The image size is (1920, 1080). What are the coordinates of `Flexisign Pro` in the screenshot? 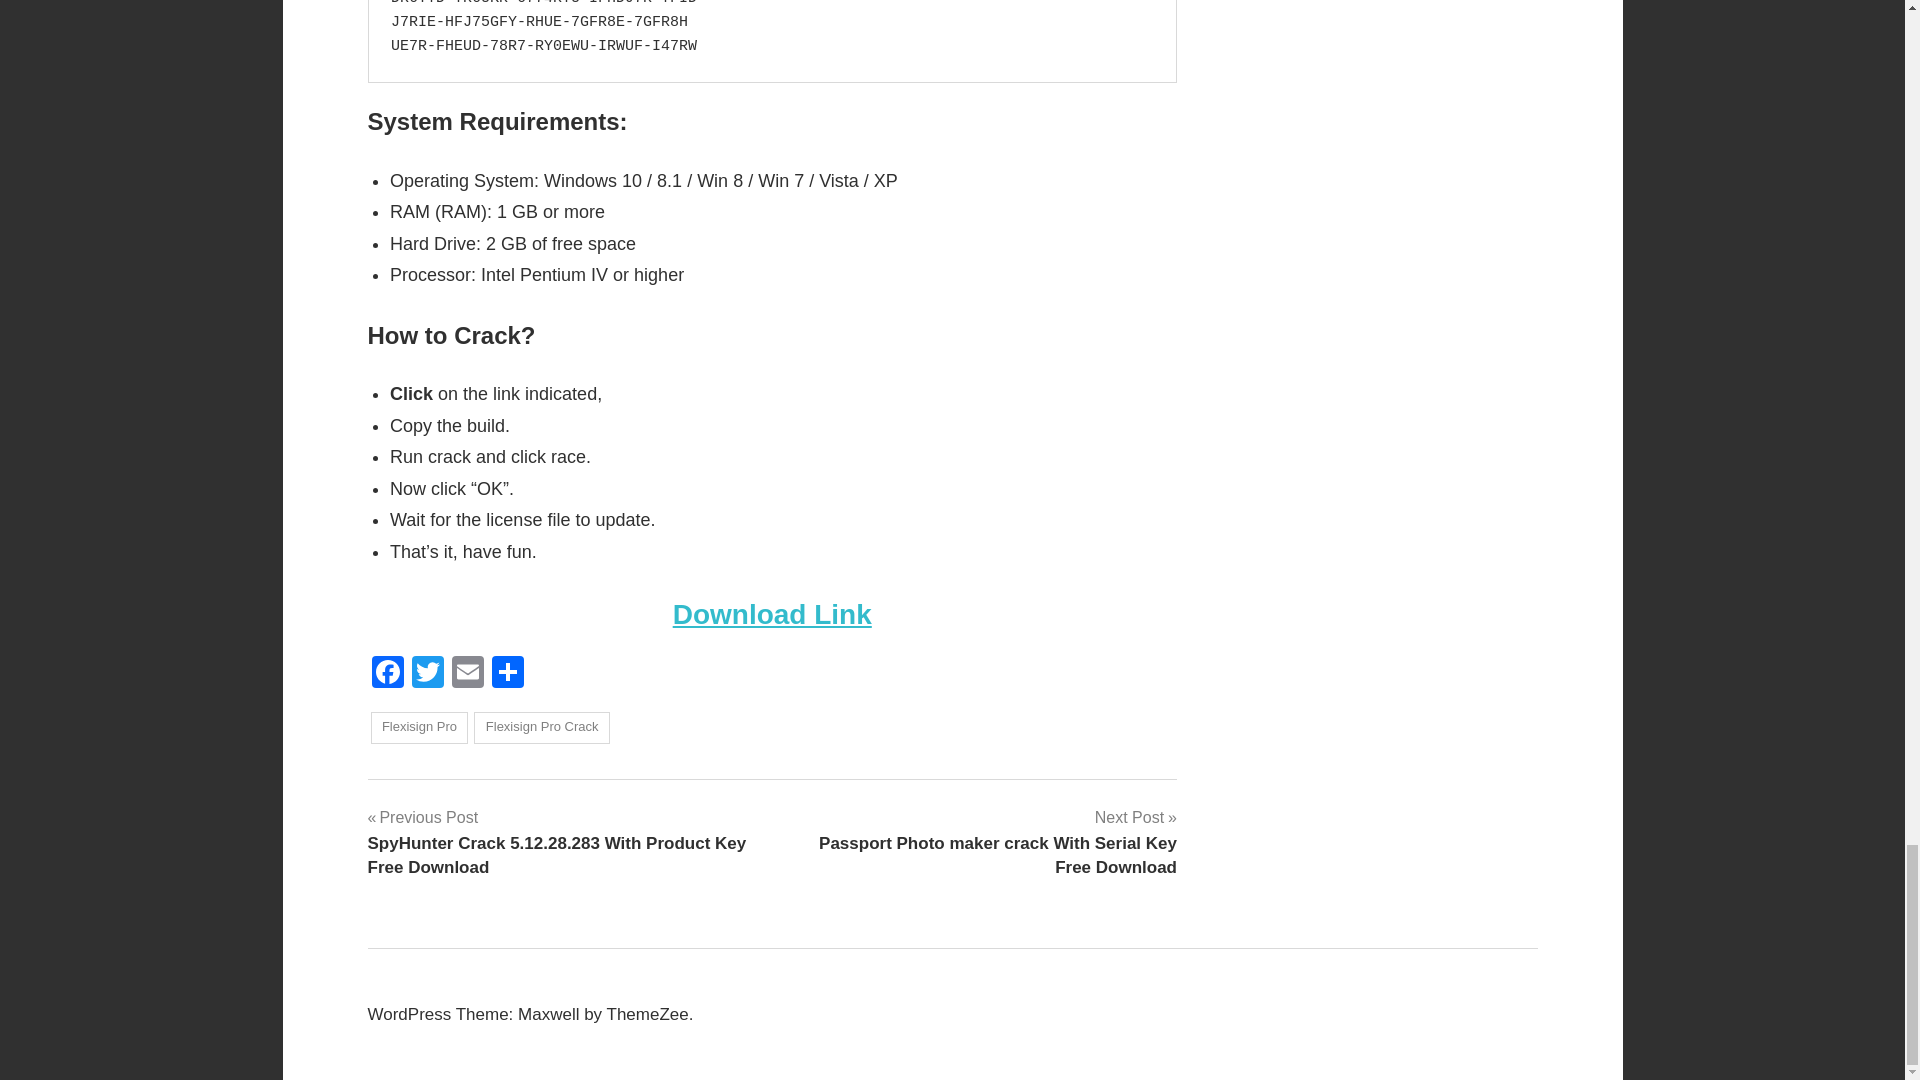 It's located at (419, 728).